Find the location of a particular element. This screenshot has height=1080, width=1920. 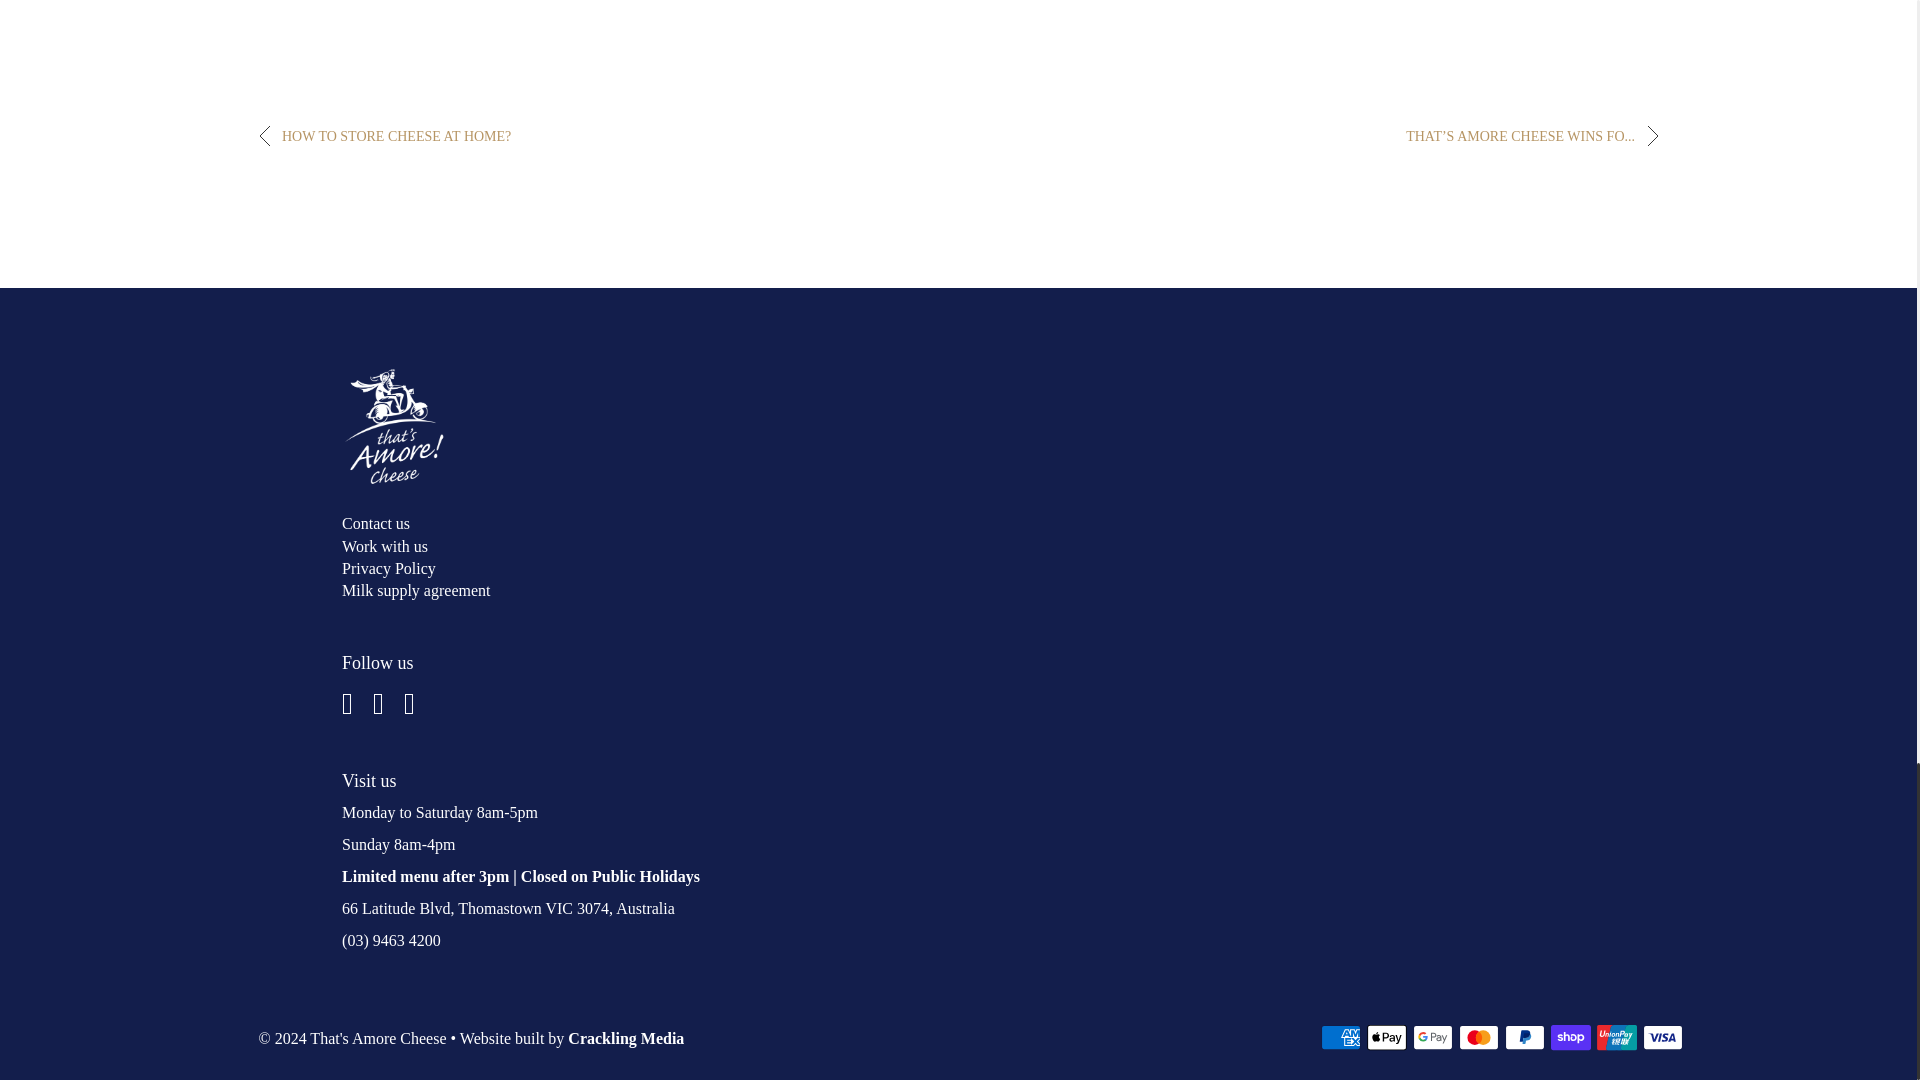

Mastercard is located at coordinates (1479, 1036).